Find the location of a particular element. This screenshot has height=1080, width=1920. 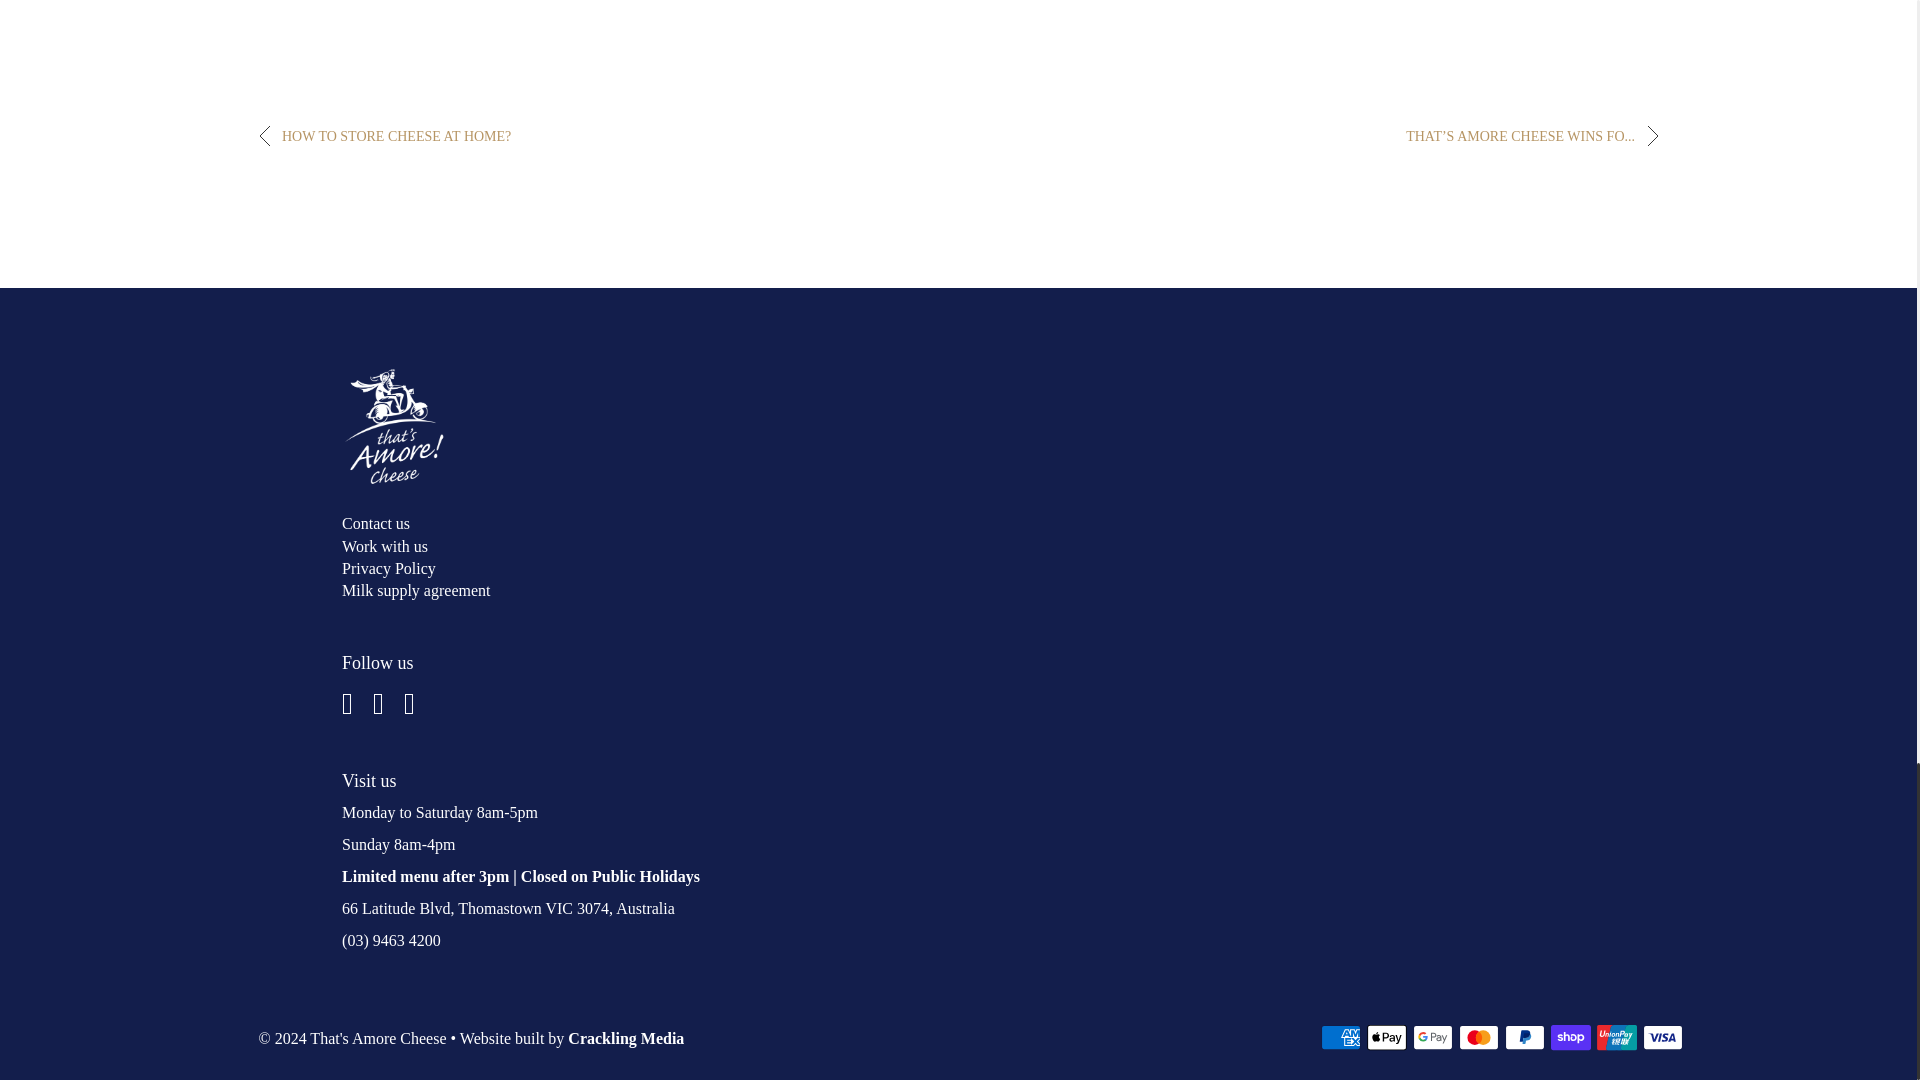

Mastercard is located at coordinates (1479, 1036).